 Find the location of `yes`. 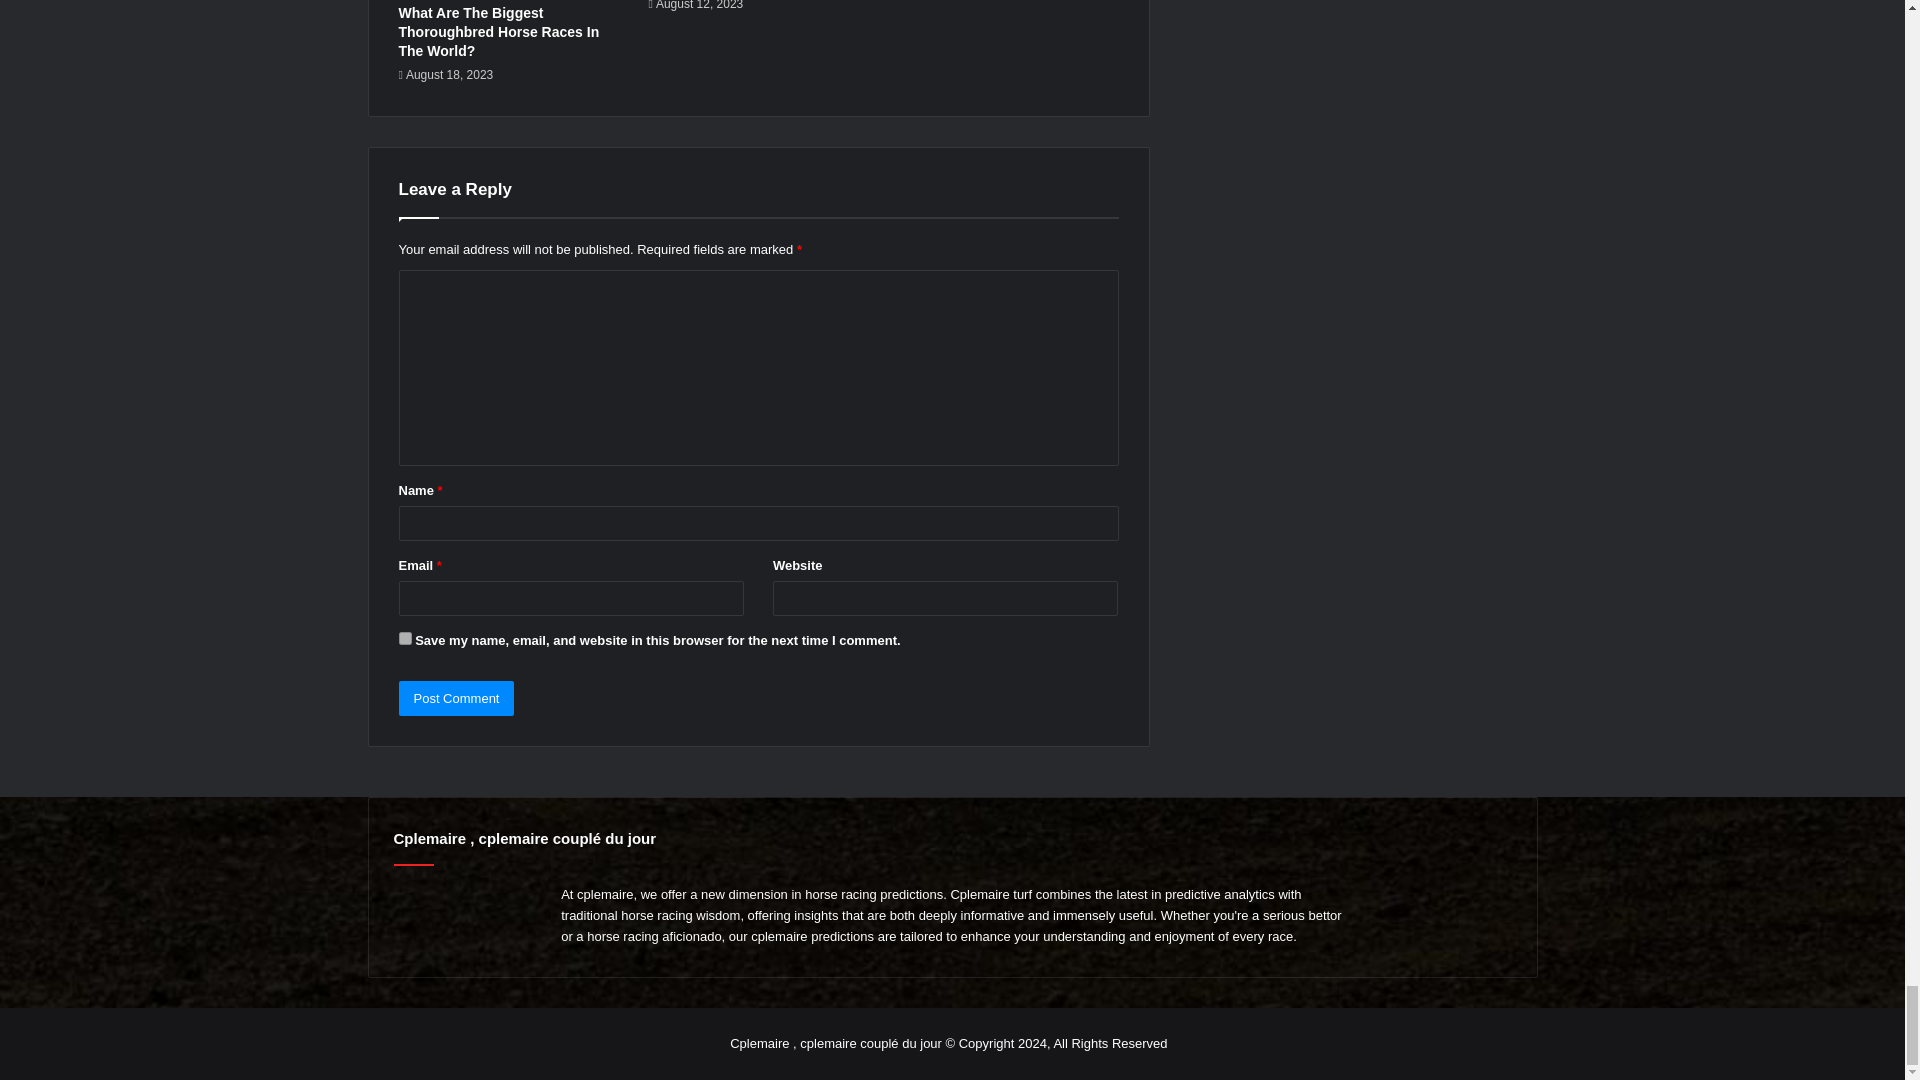

yes is located at coordinates (404, 638).